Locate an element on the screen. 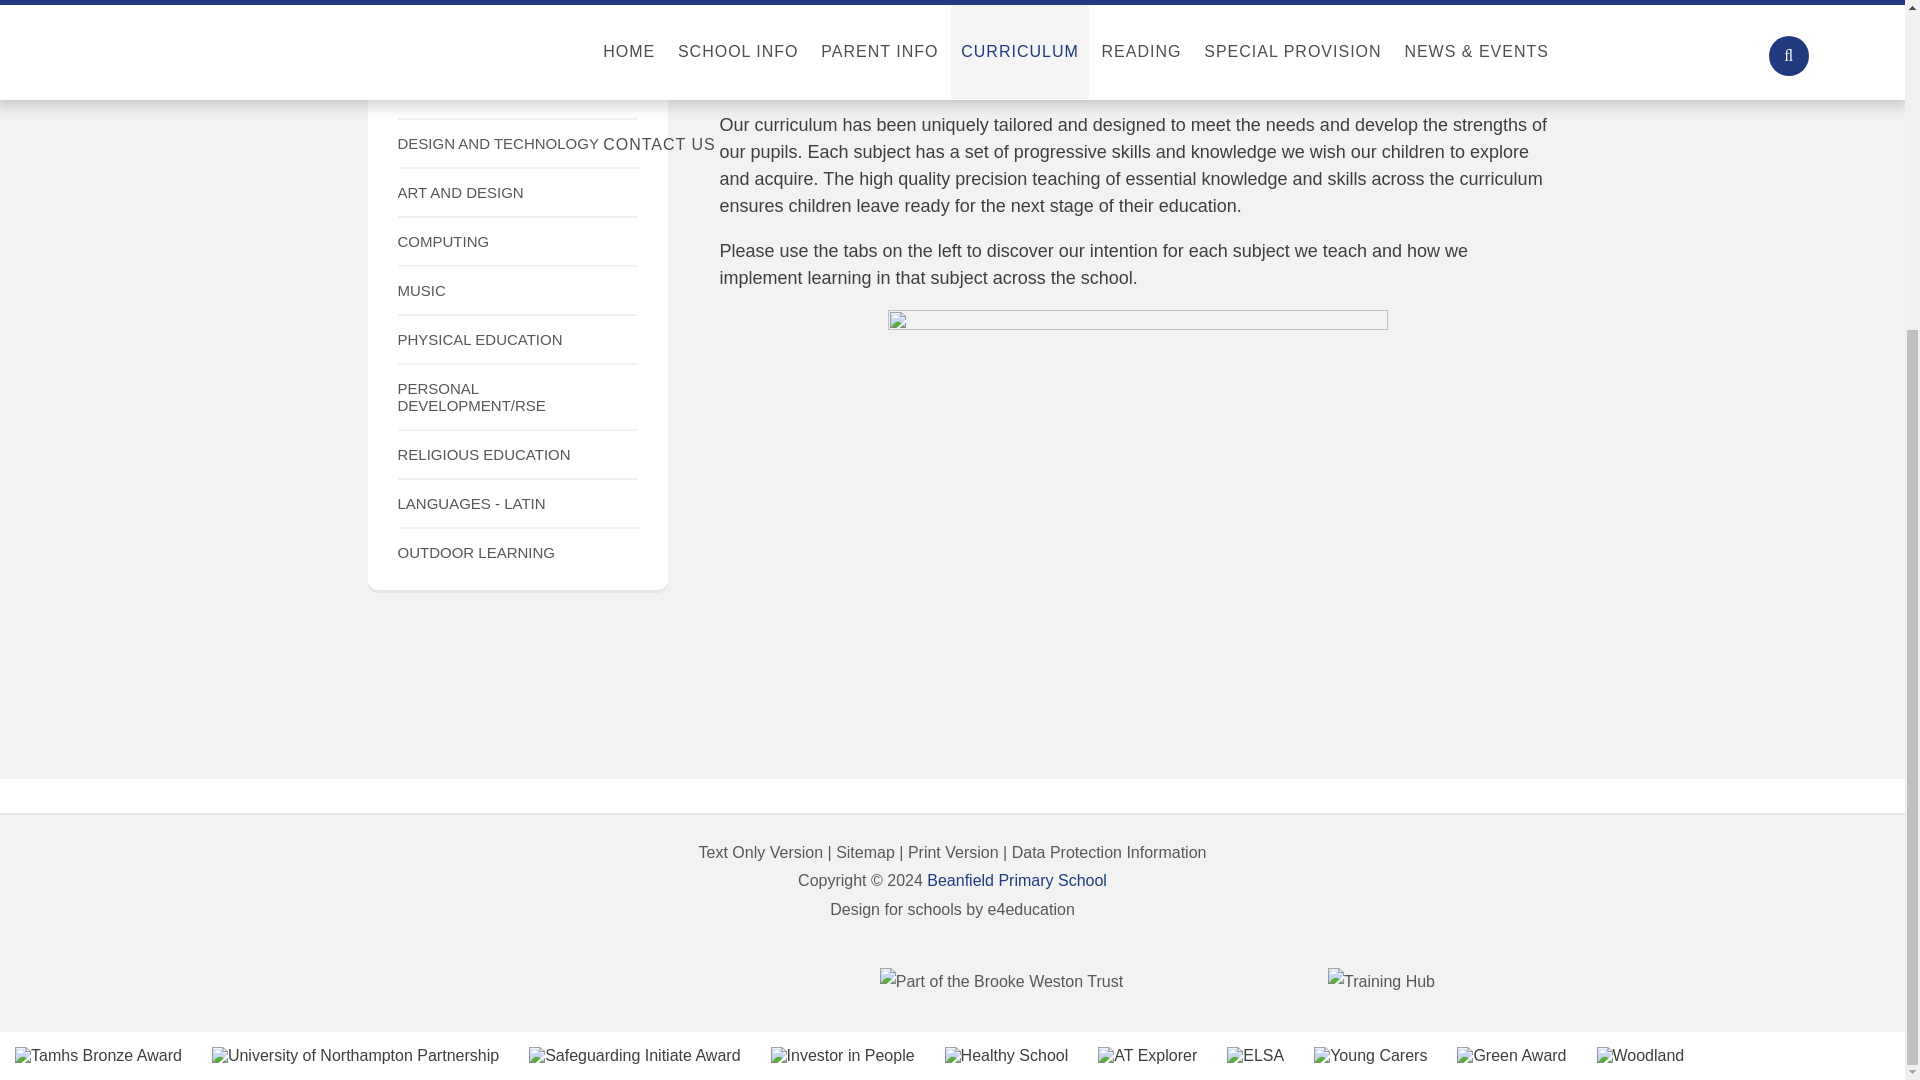 This screenshot has width=1920, height=1080. Healthy School is located at coordinates (1006, 1055).